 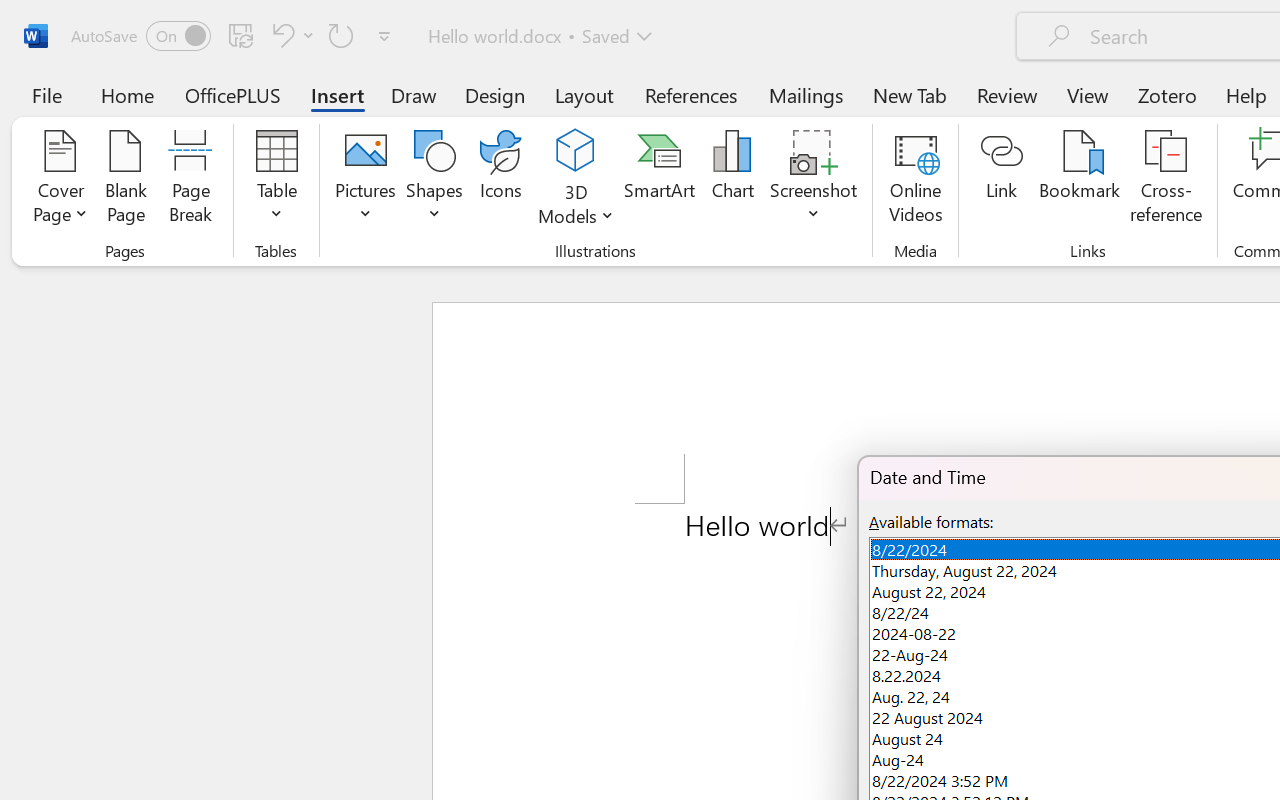 I want to click on Draw, so click(x=414, y=94).